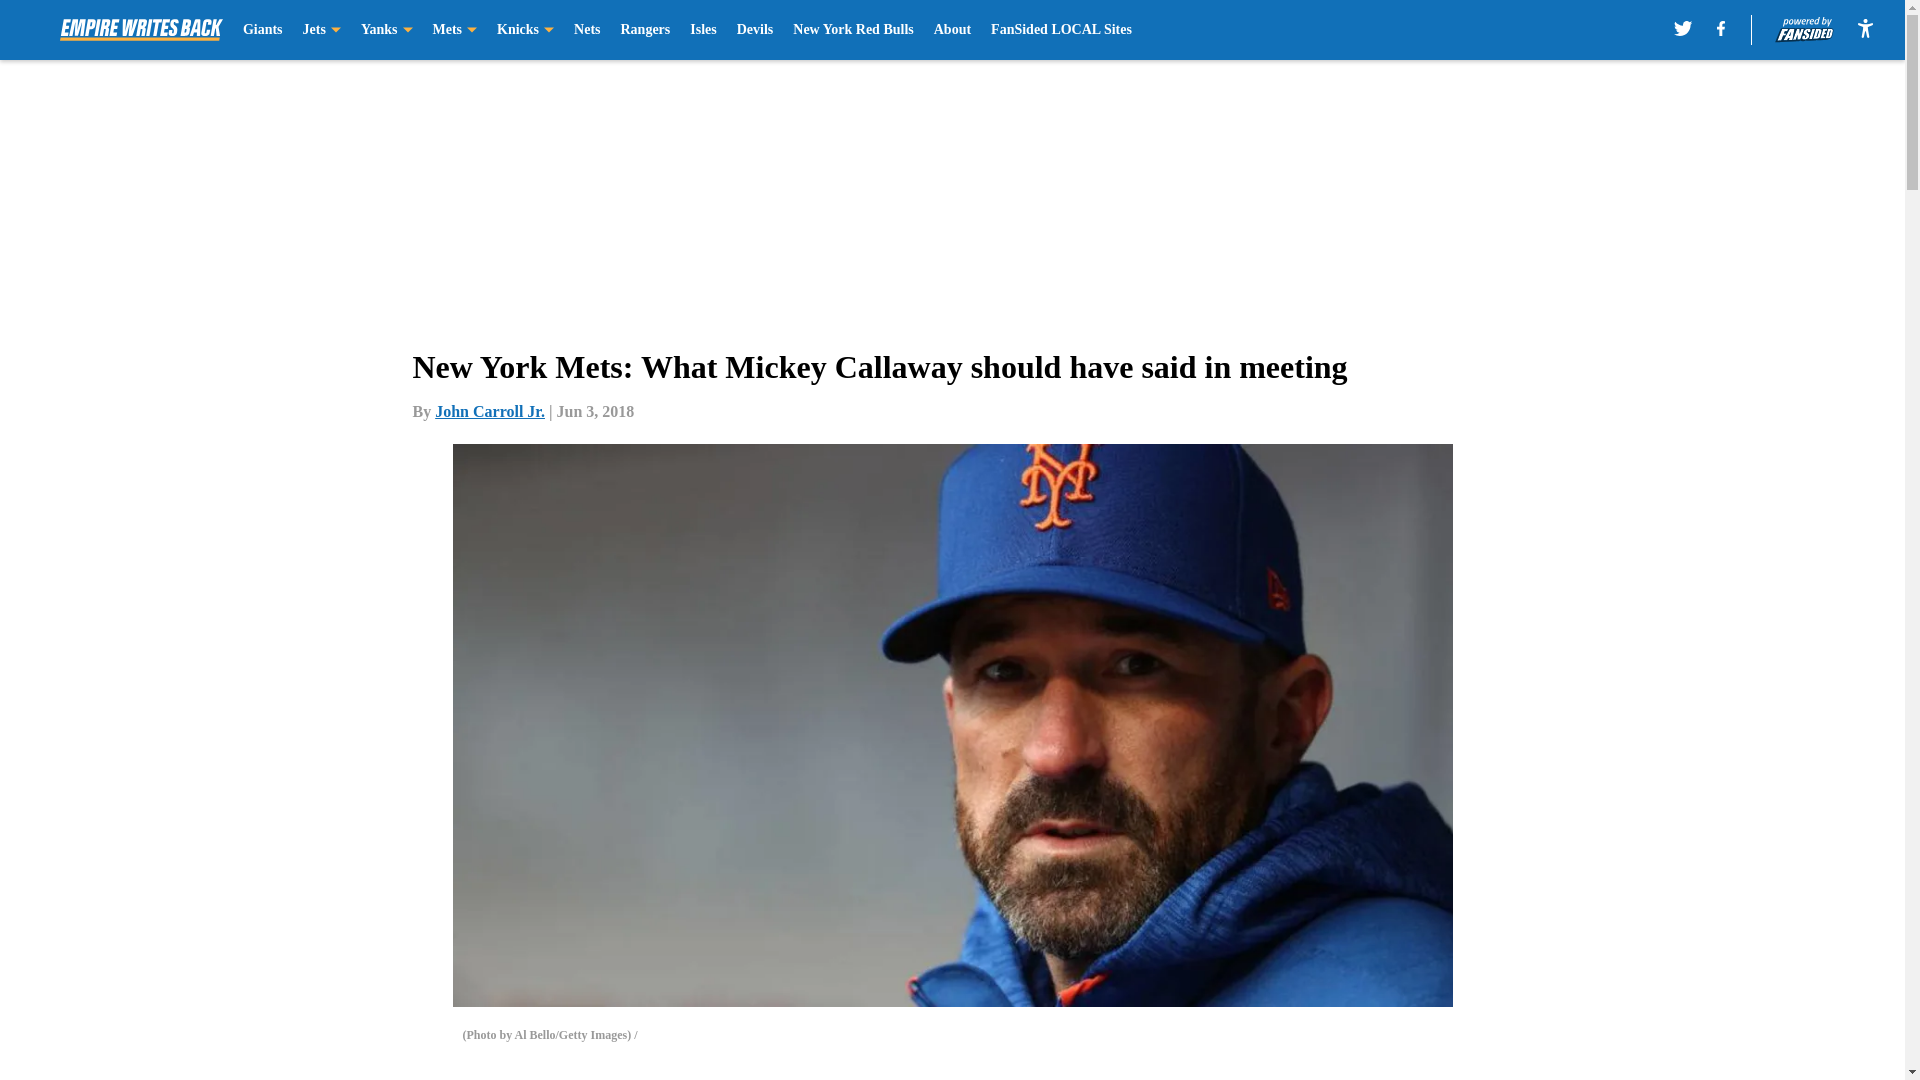  I want to click on Rangers, so click(645, 30).